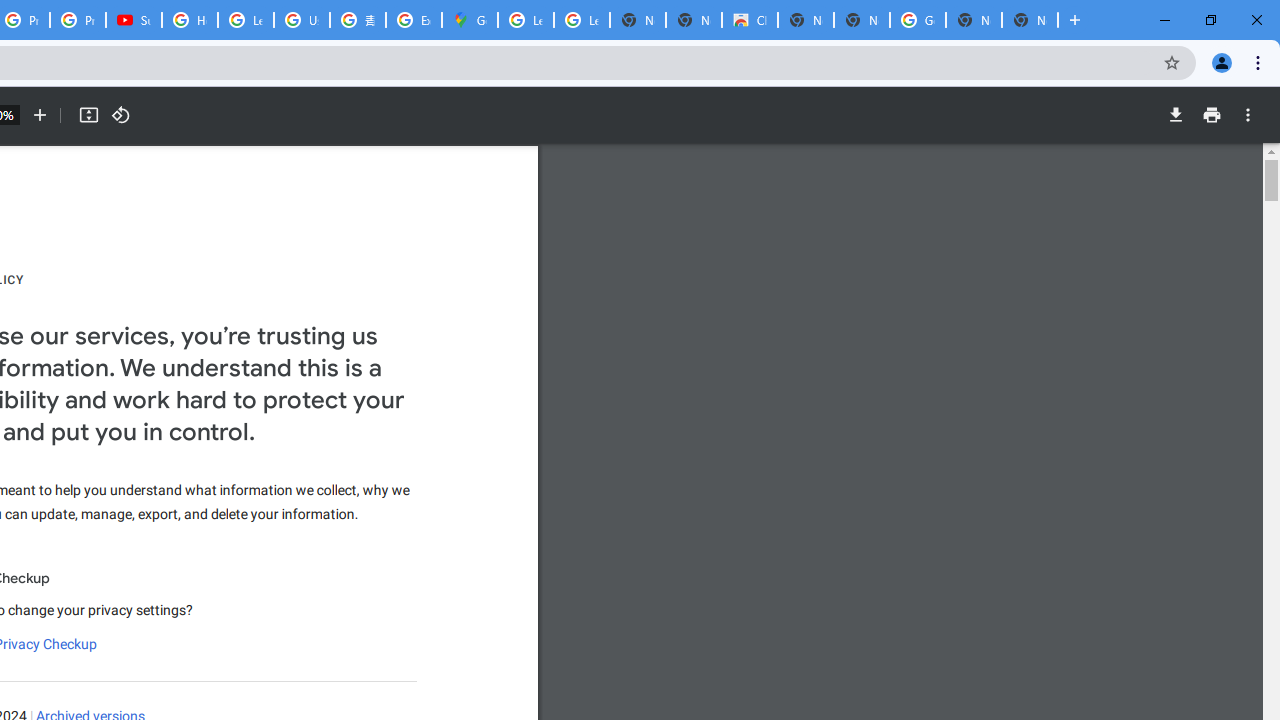  I want to click on Rotate counterclockwise, so click(120, 115).